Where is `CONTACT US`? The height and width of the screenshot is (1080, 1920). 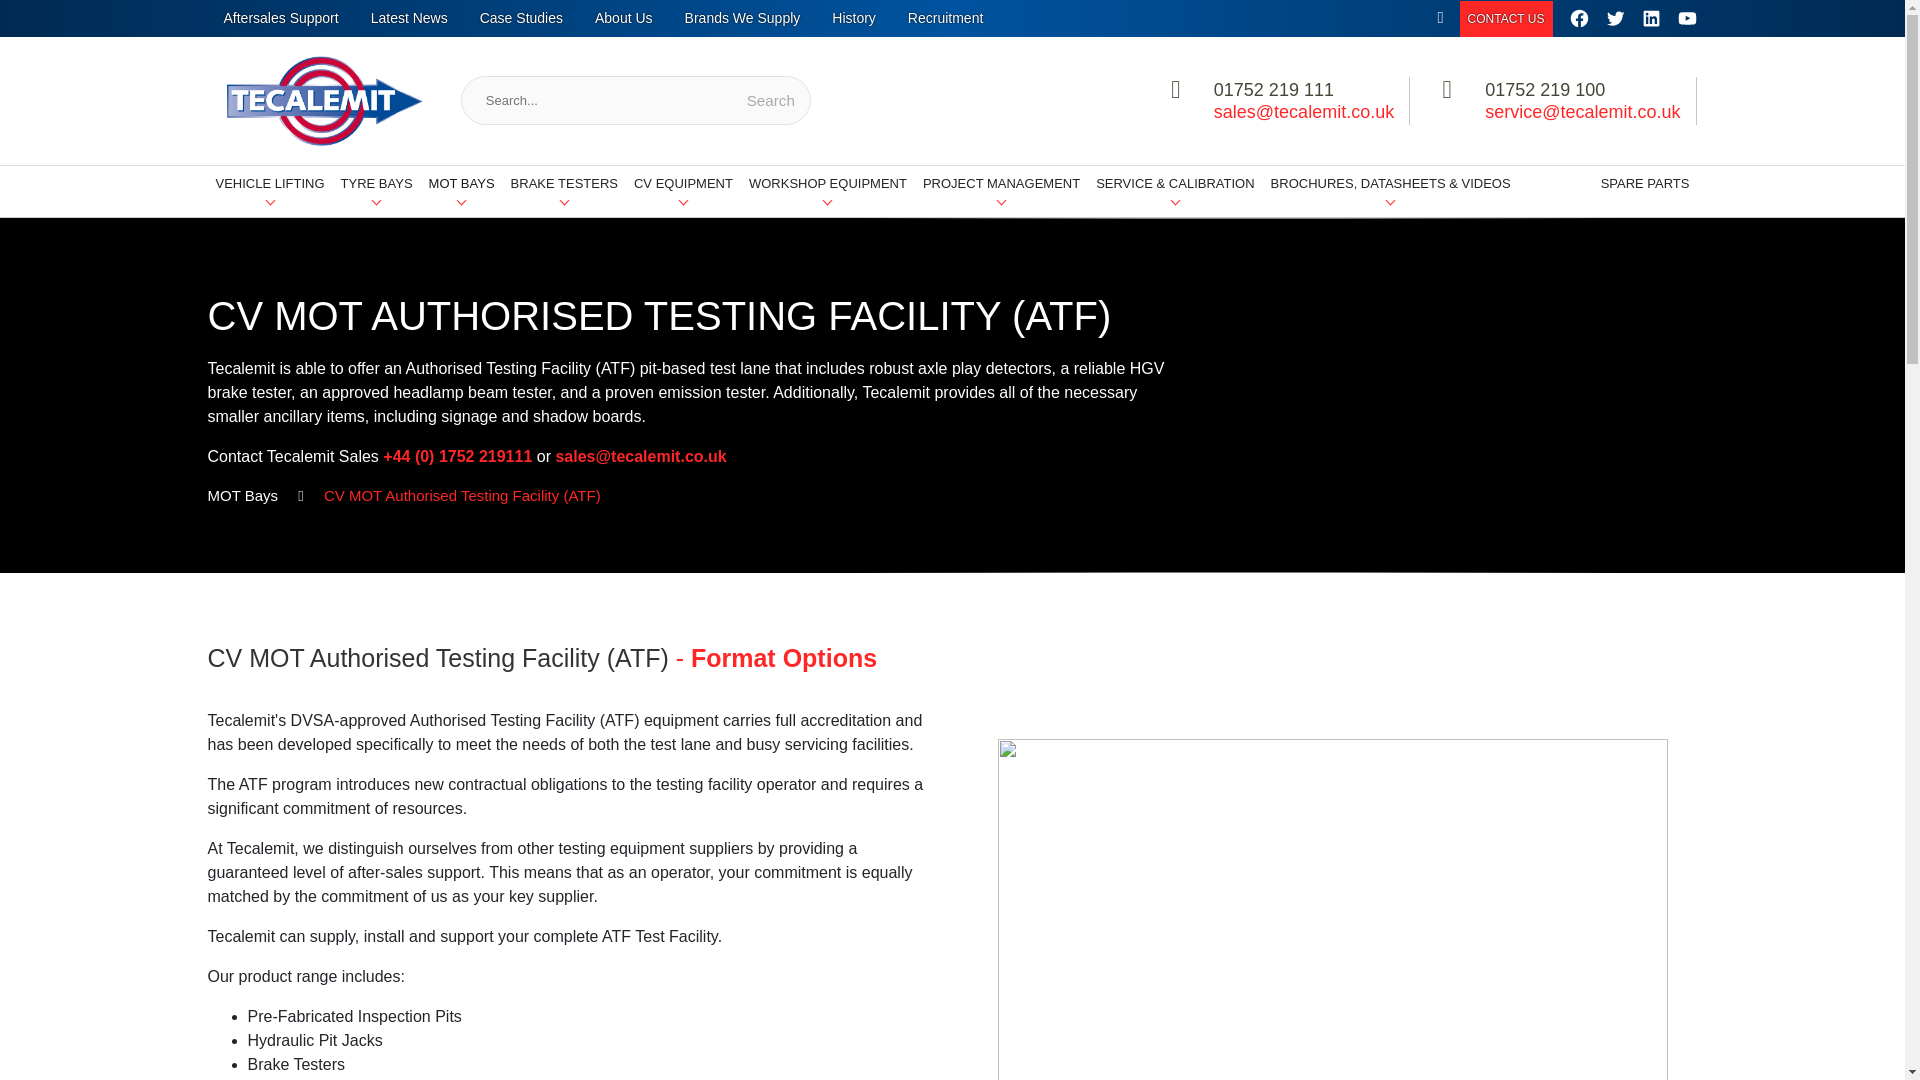
CONTACT US is located at coordinates (1506, 18).